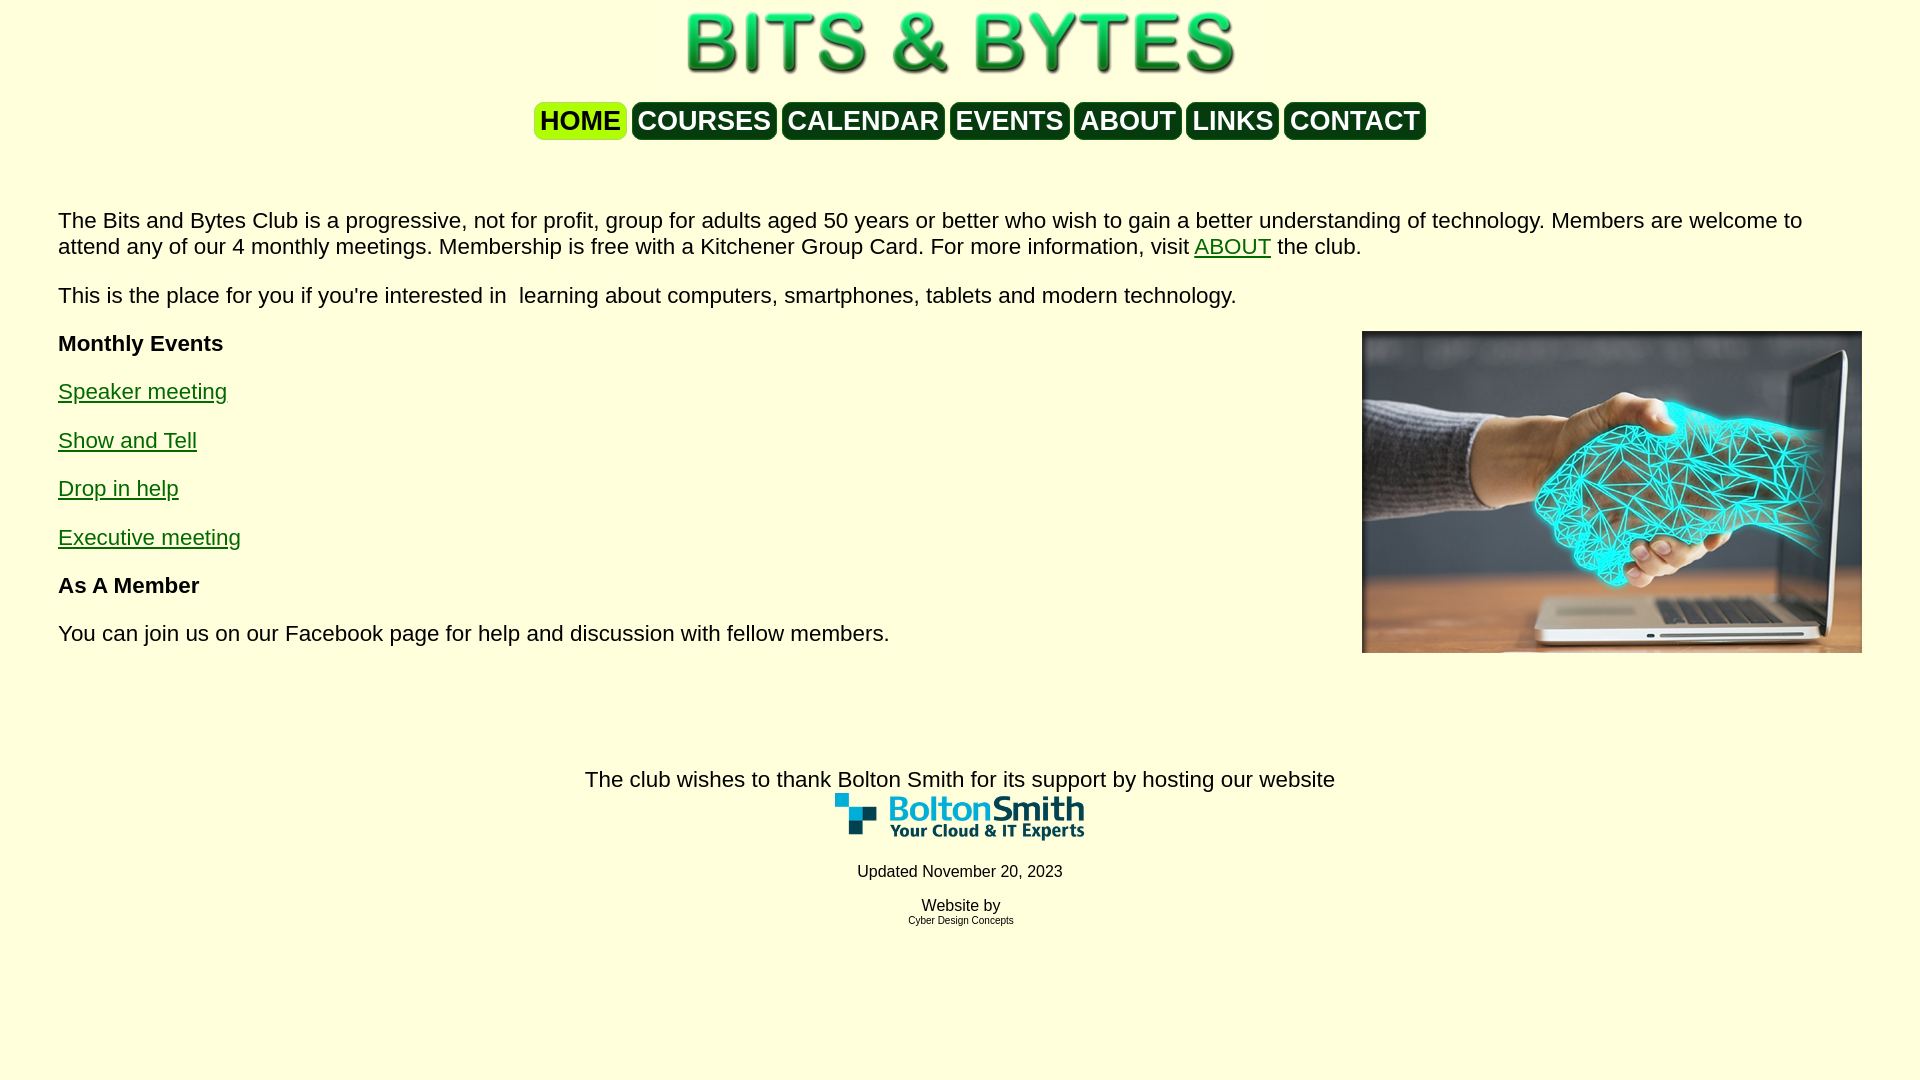 This screenshot has width=1920, height=1080. What do you see at coordinates (1010, 121) in the screenshot?
I see `EVENTS` at bounding box center [1010, 121].